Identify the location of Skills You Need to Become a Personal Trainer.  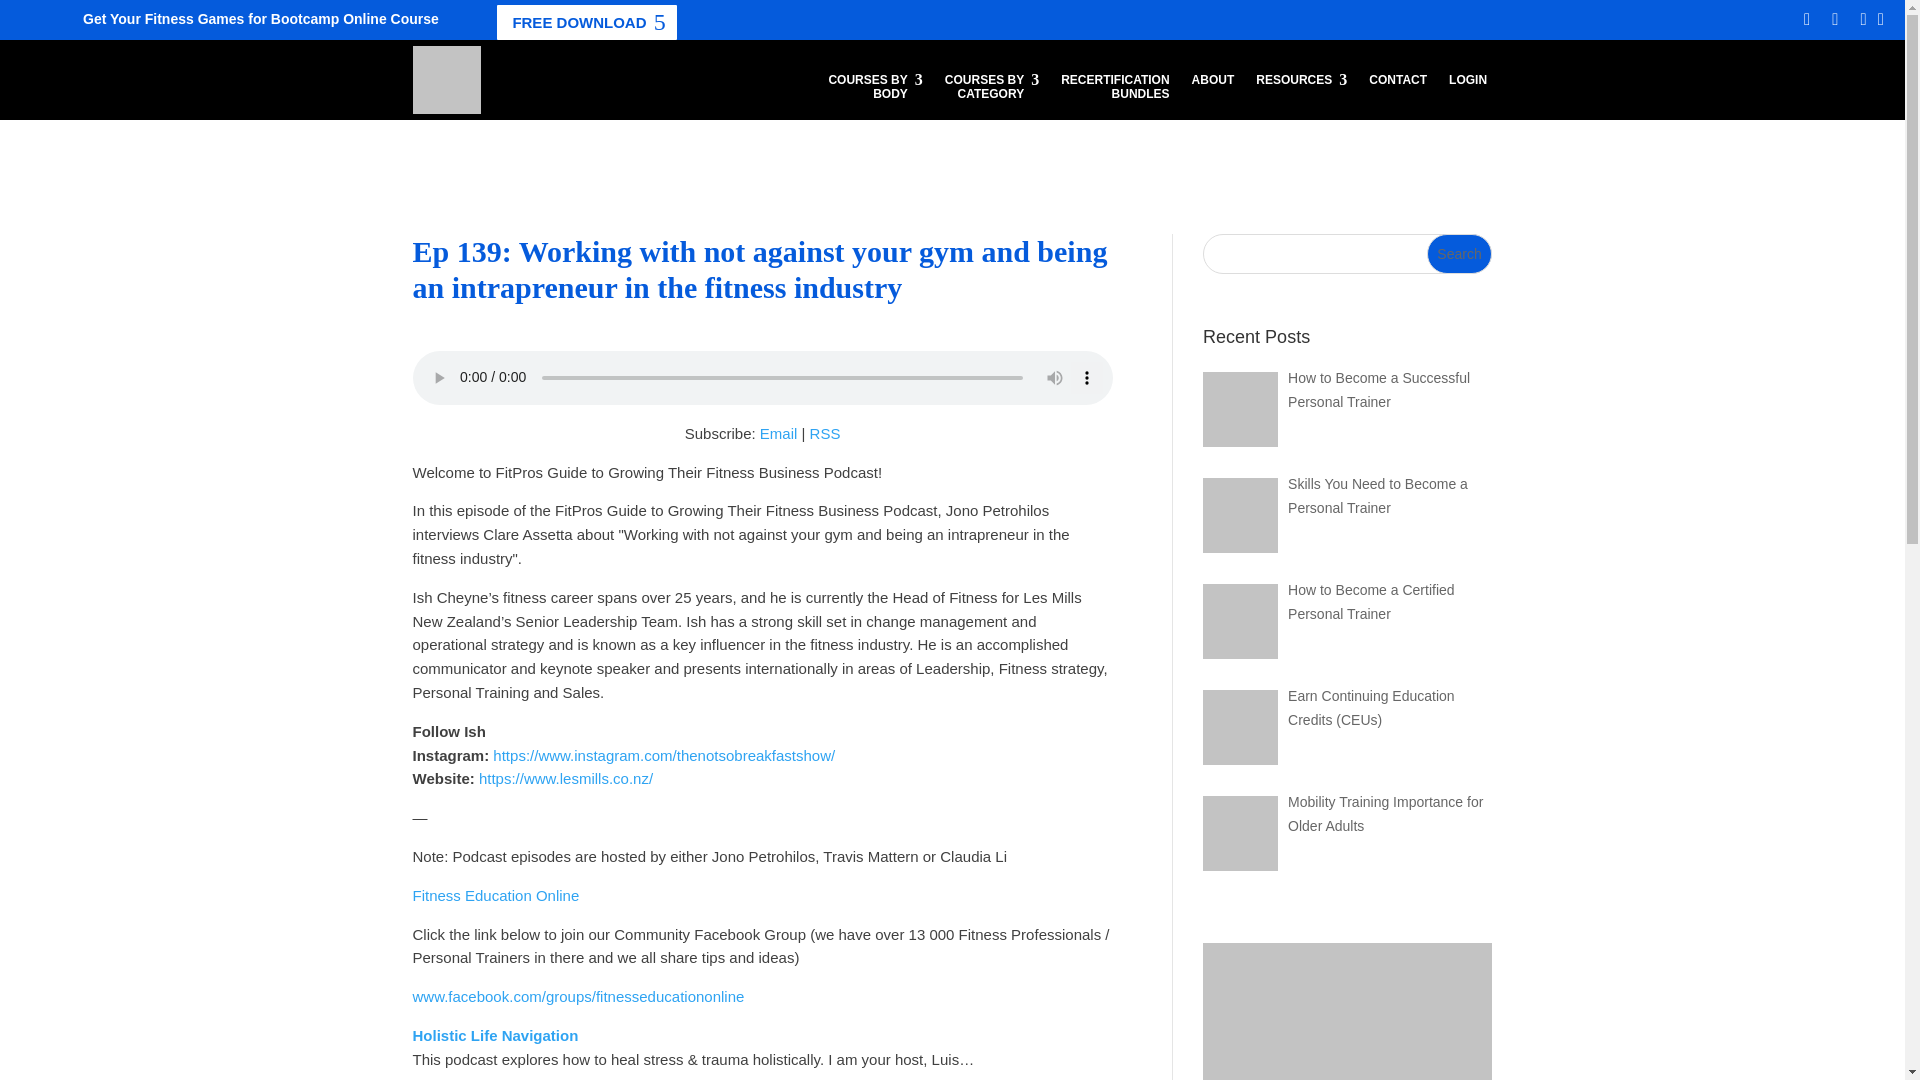
(1240, 515).